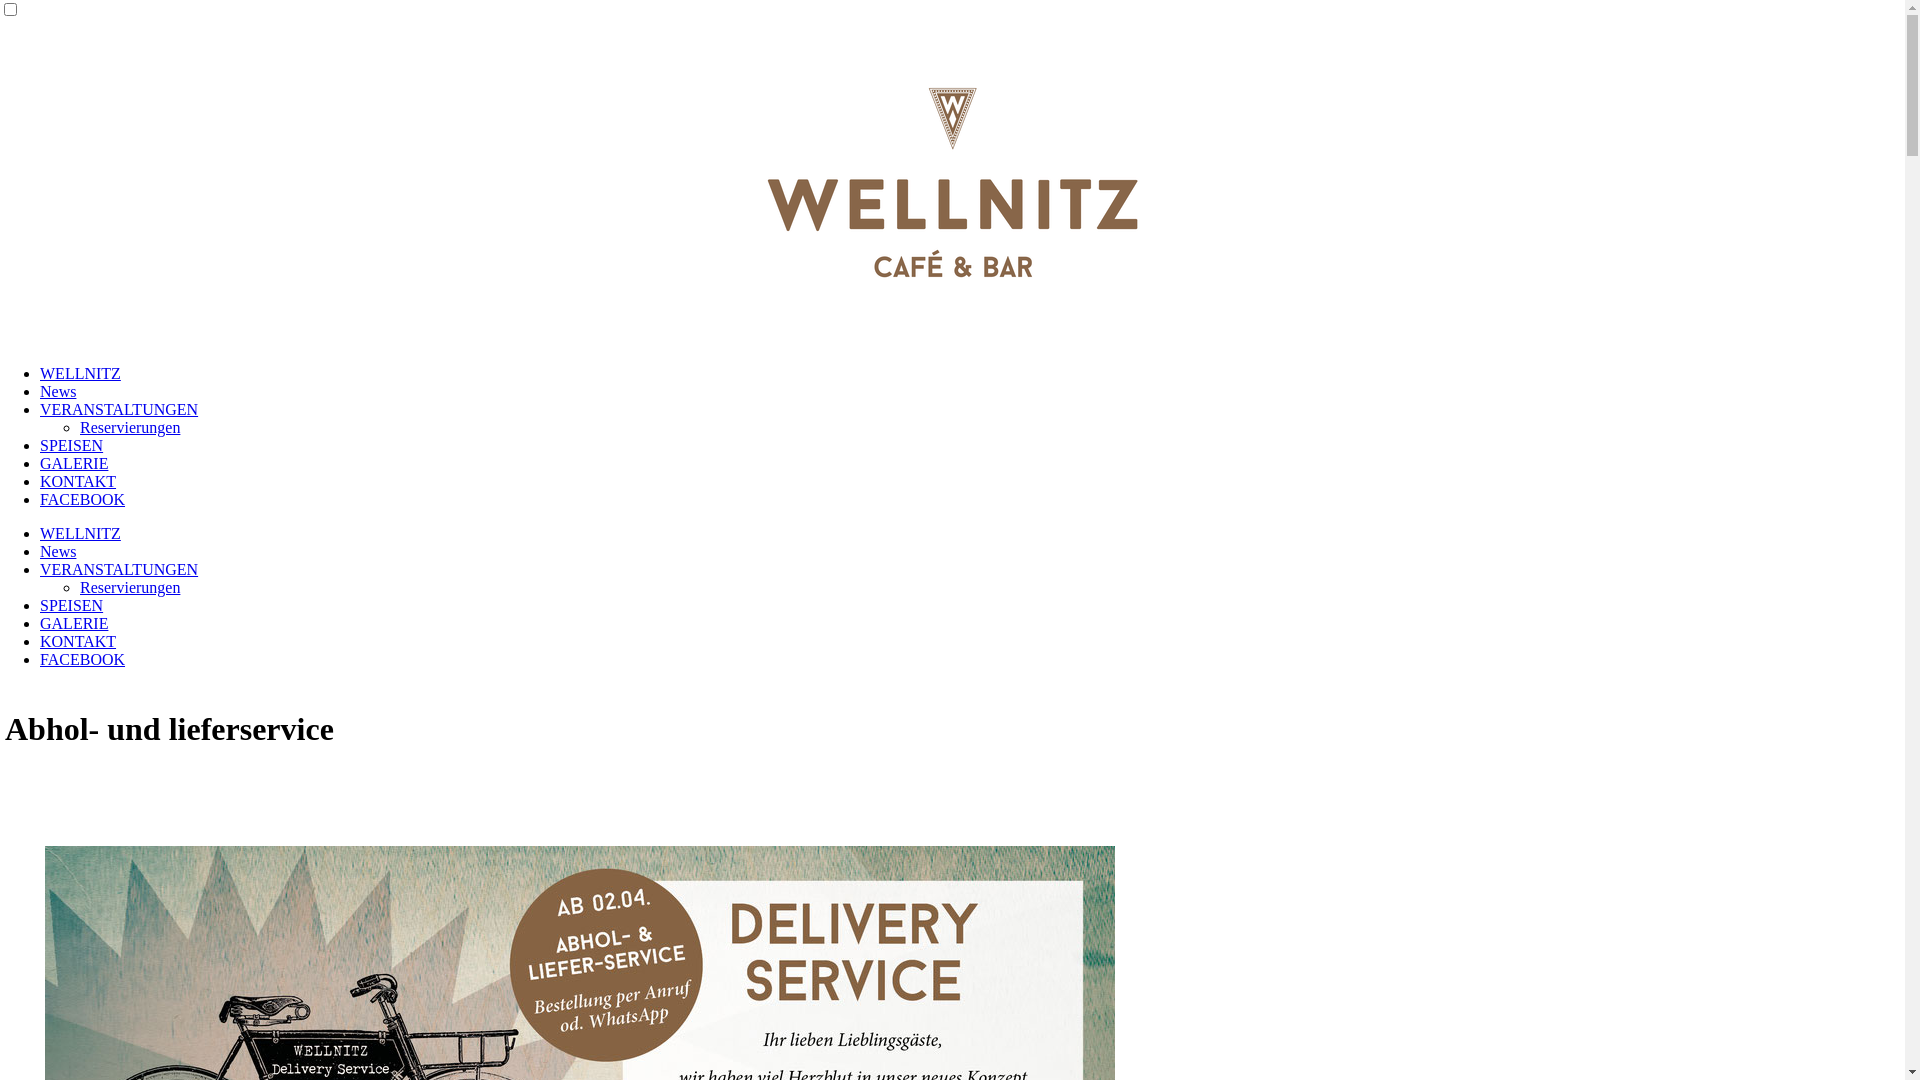 The width and height of the screenshot is (1920, 1080). What do you see at coordinates (72, 446) in the screenshot?
I see `SPEISEN` at bounding box center [72, 446].